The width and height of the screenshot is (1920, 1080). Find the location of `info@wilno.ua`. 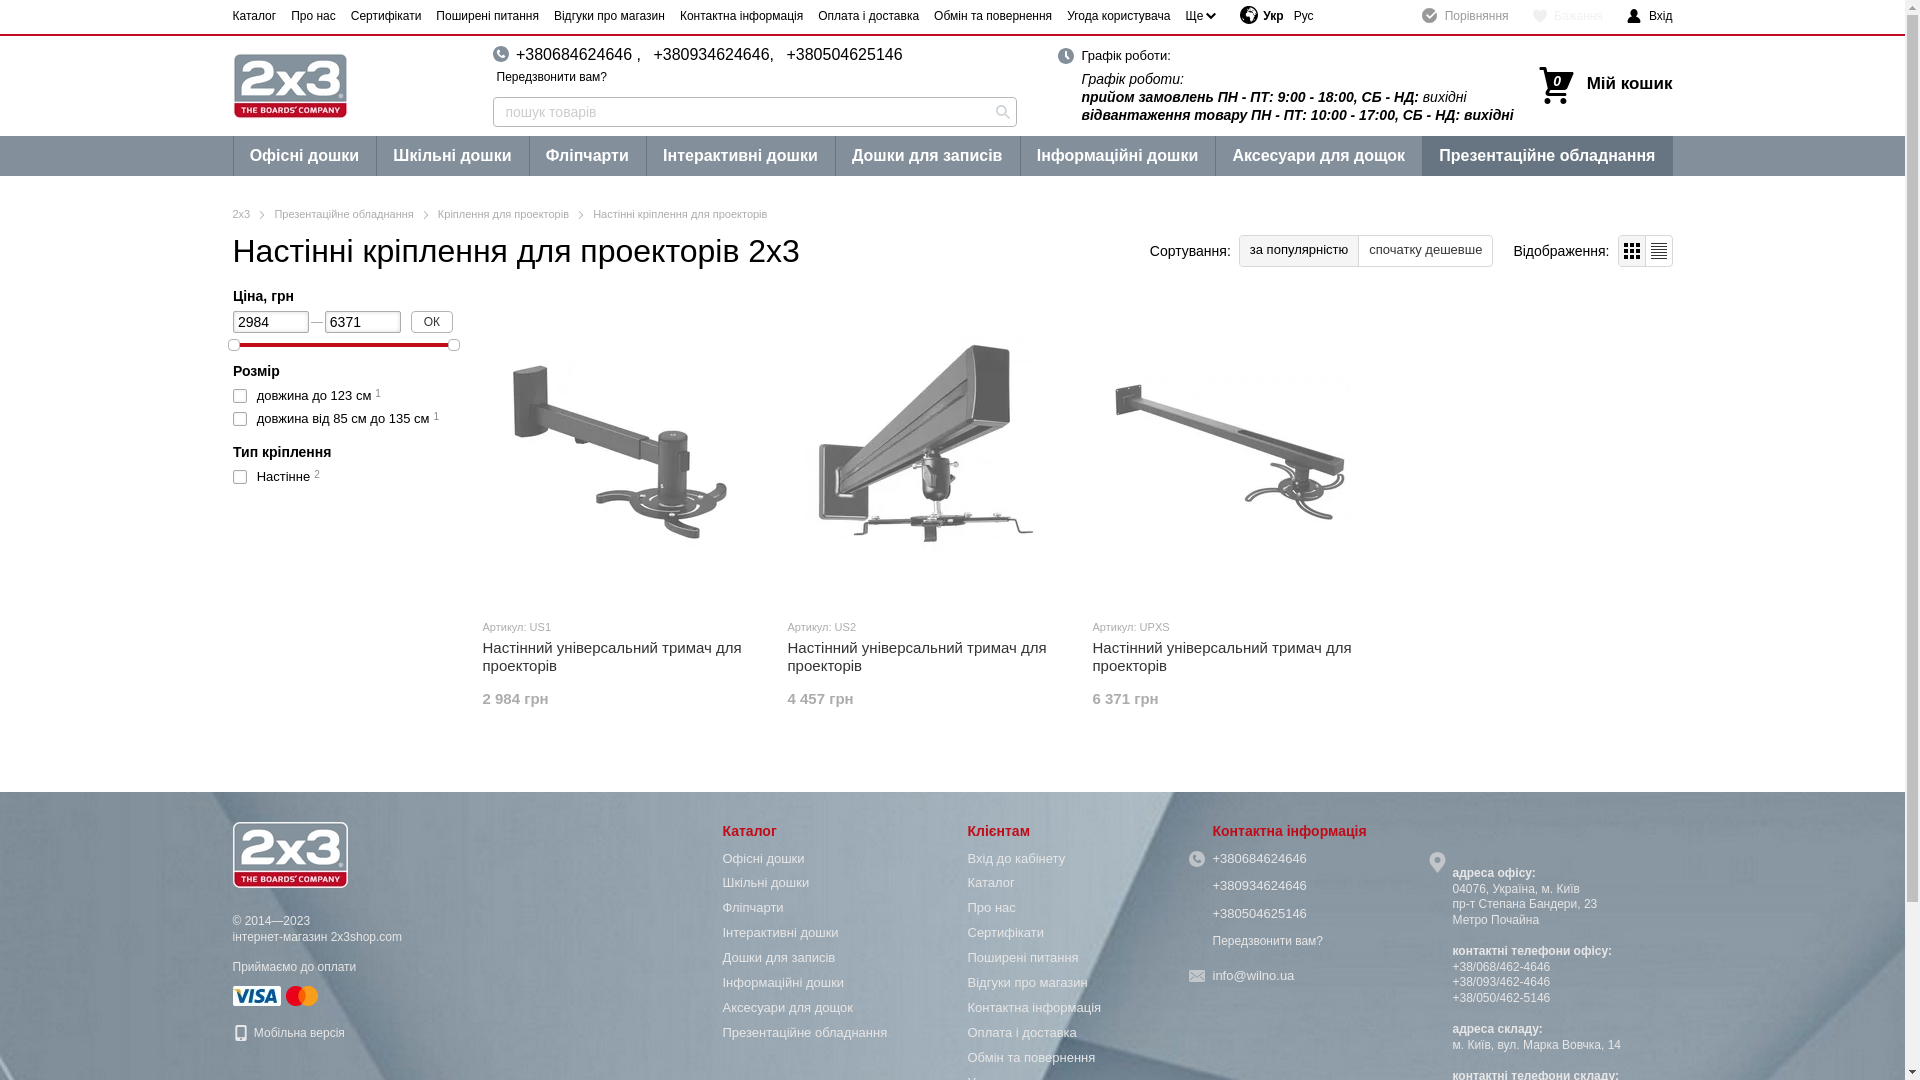

info@wilno.ua is located at coordinates (1253, 976).